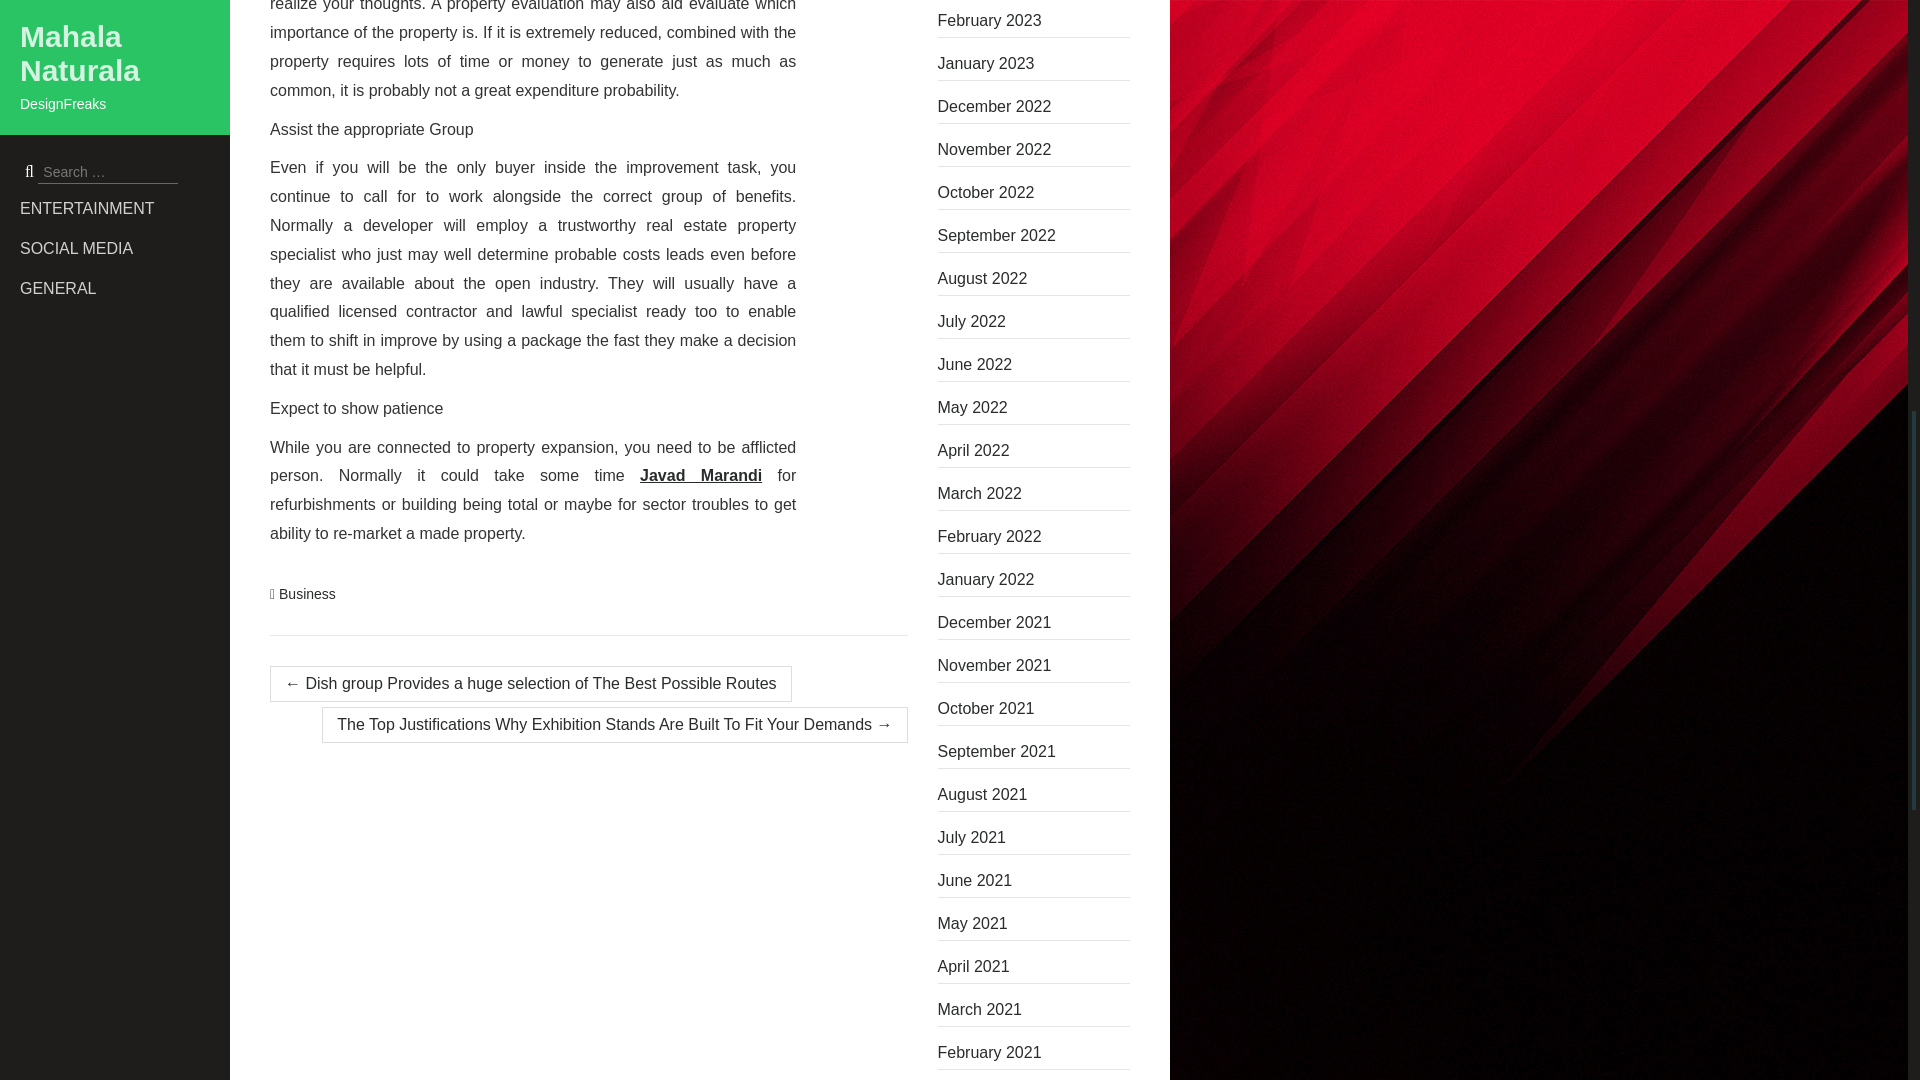 The height and width of the screenshot is (1080, 1920). Describe the element at coordinates (1034, 322) in the screenshot. I see `July 2022` at that location.